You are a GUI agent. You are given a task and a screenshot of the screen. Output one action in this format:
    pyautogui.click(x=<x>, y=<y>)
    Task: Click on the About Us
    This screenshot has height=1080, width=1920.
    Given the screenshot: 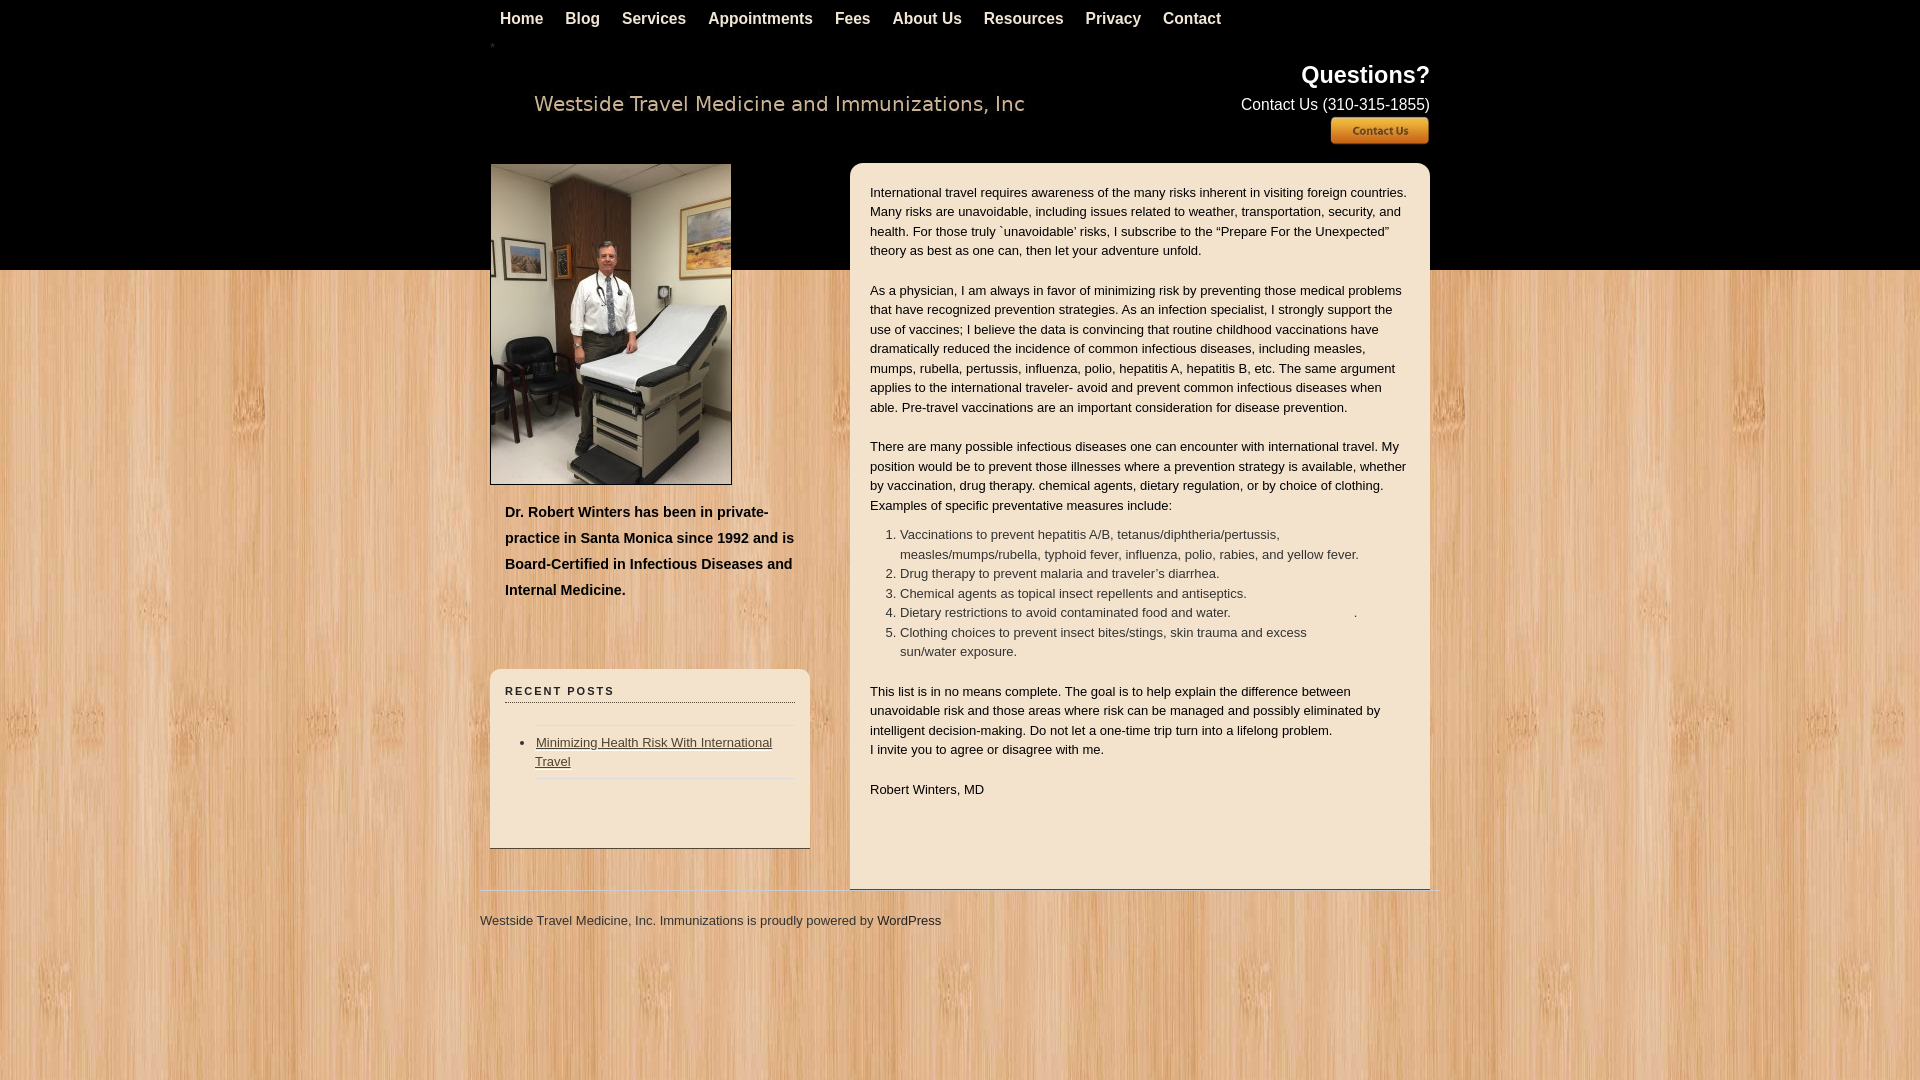 What is the action you would take?
    pyautogui.click(x=927, y=18)
    